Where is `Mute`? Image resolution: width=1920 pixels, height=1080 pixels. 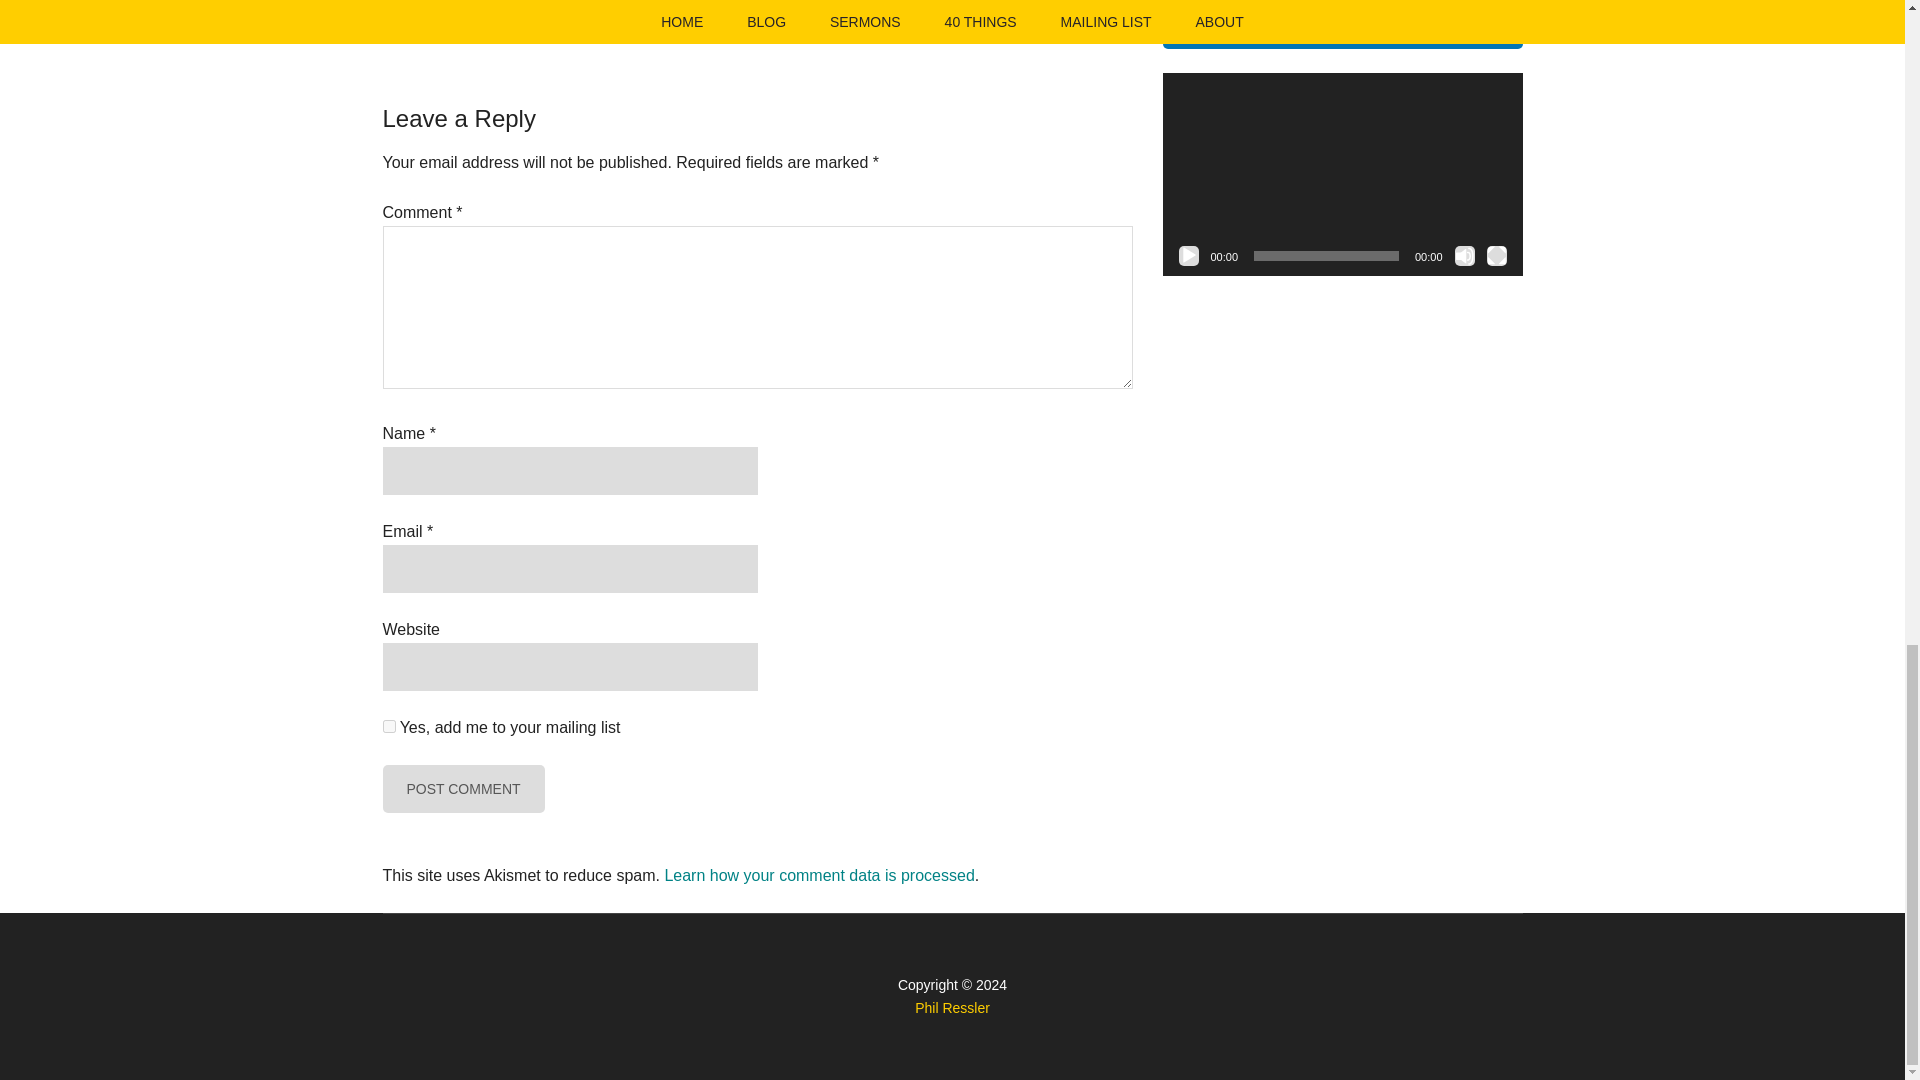 Mute is located at coordinates (1464, 256).